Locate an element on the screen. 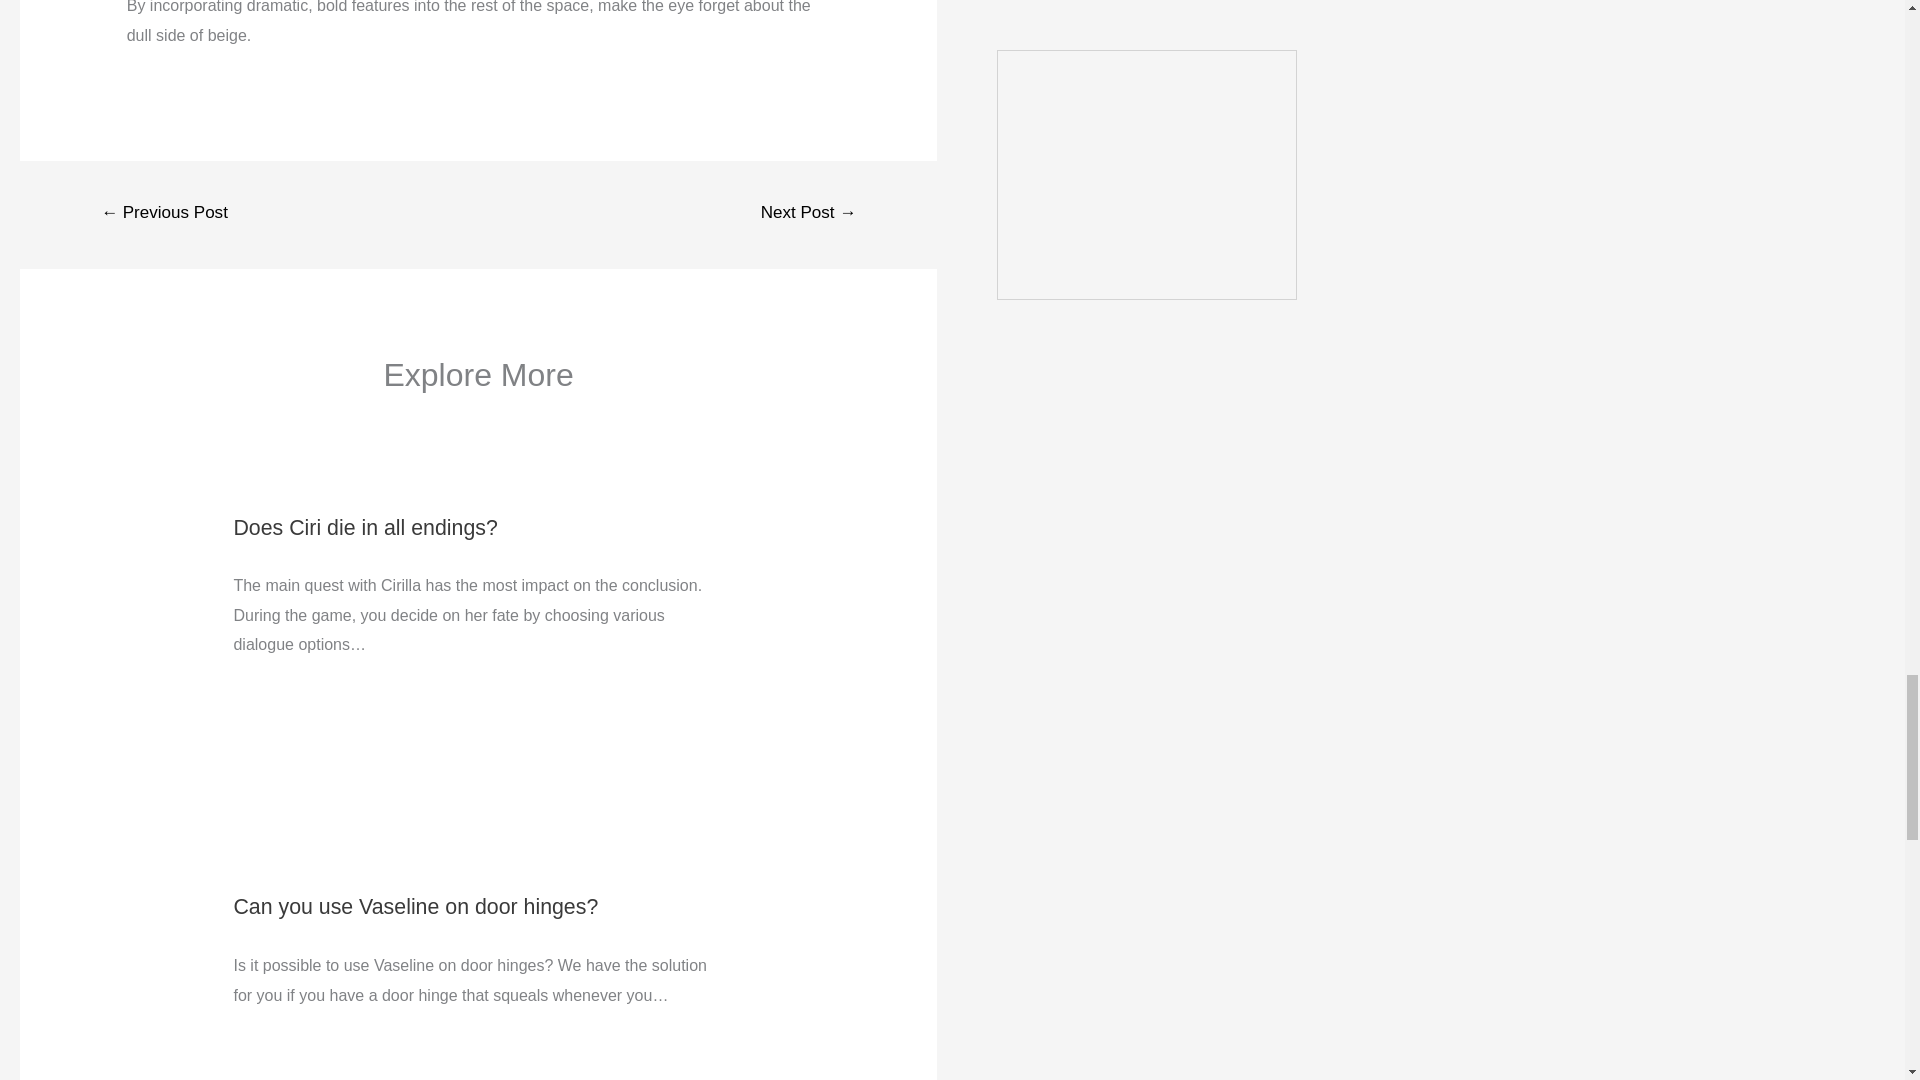 The height and width of the screenshot is (1080, 1920). Does Ciri die in all endings? is located at coordinates (364, 528).